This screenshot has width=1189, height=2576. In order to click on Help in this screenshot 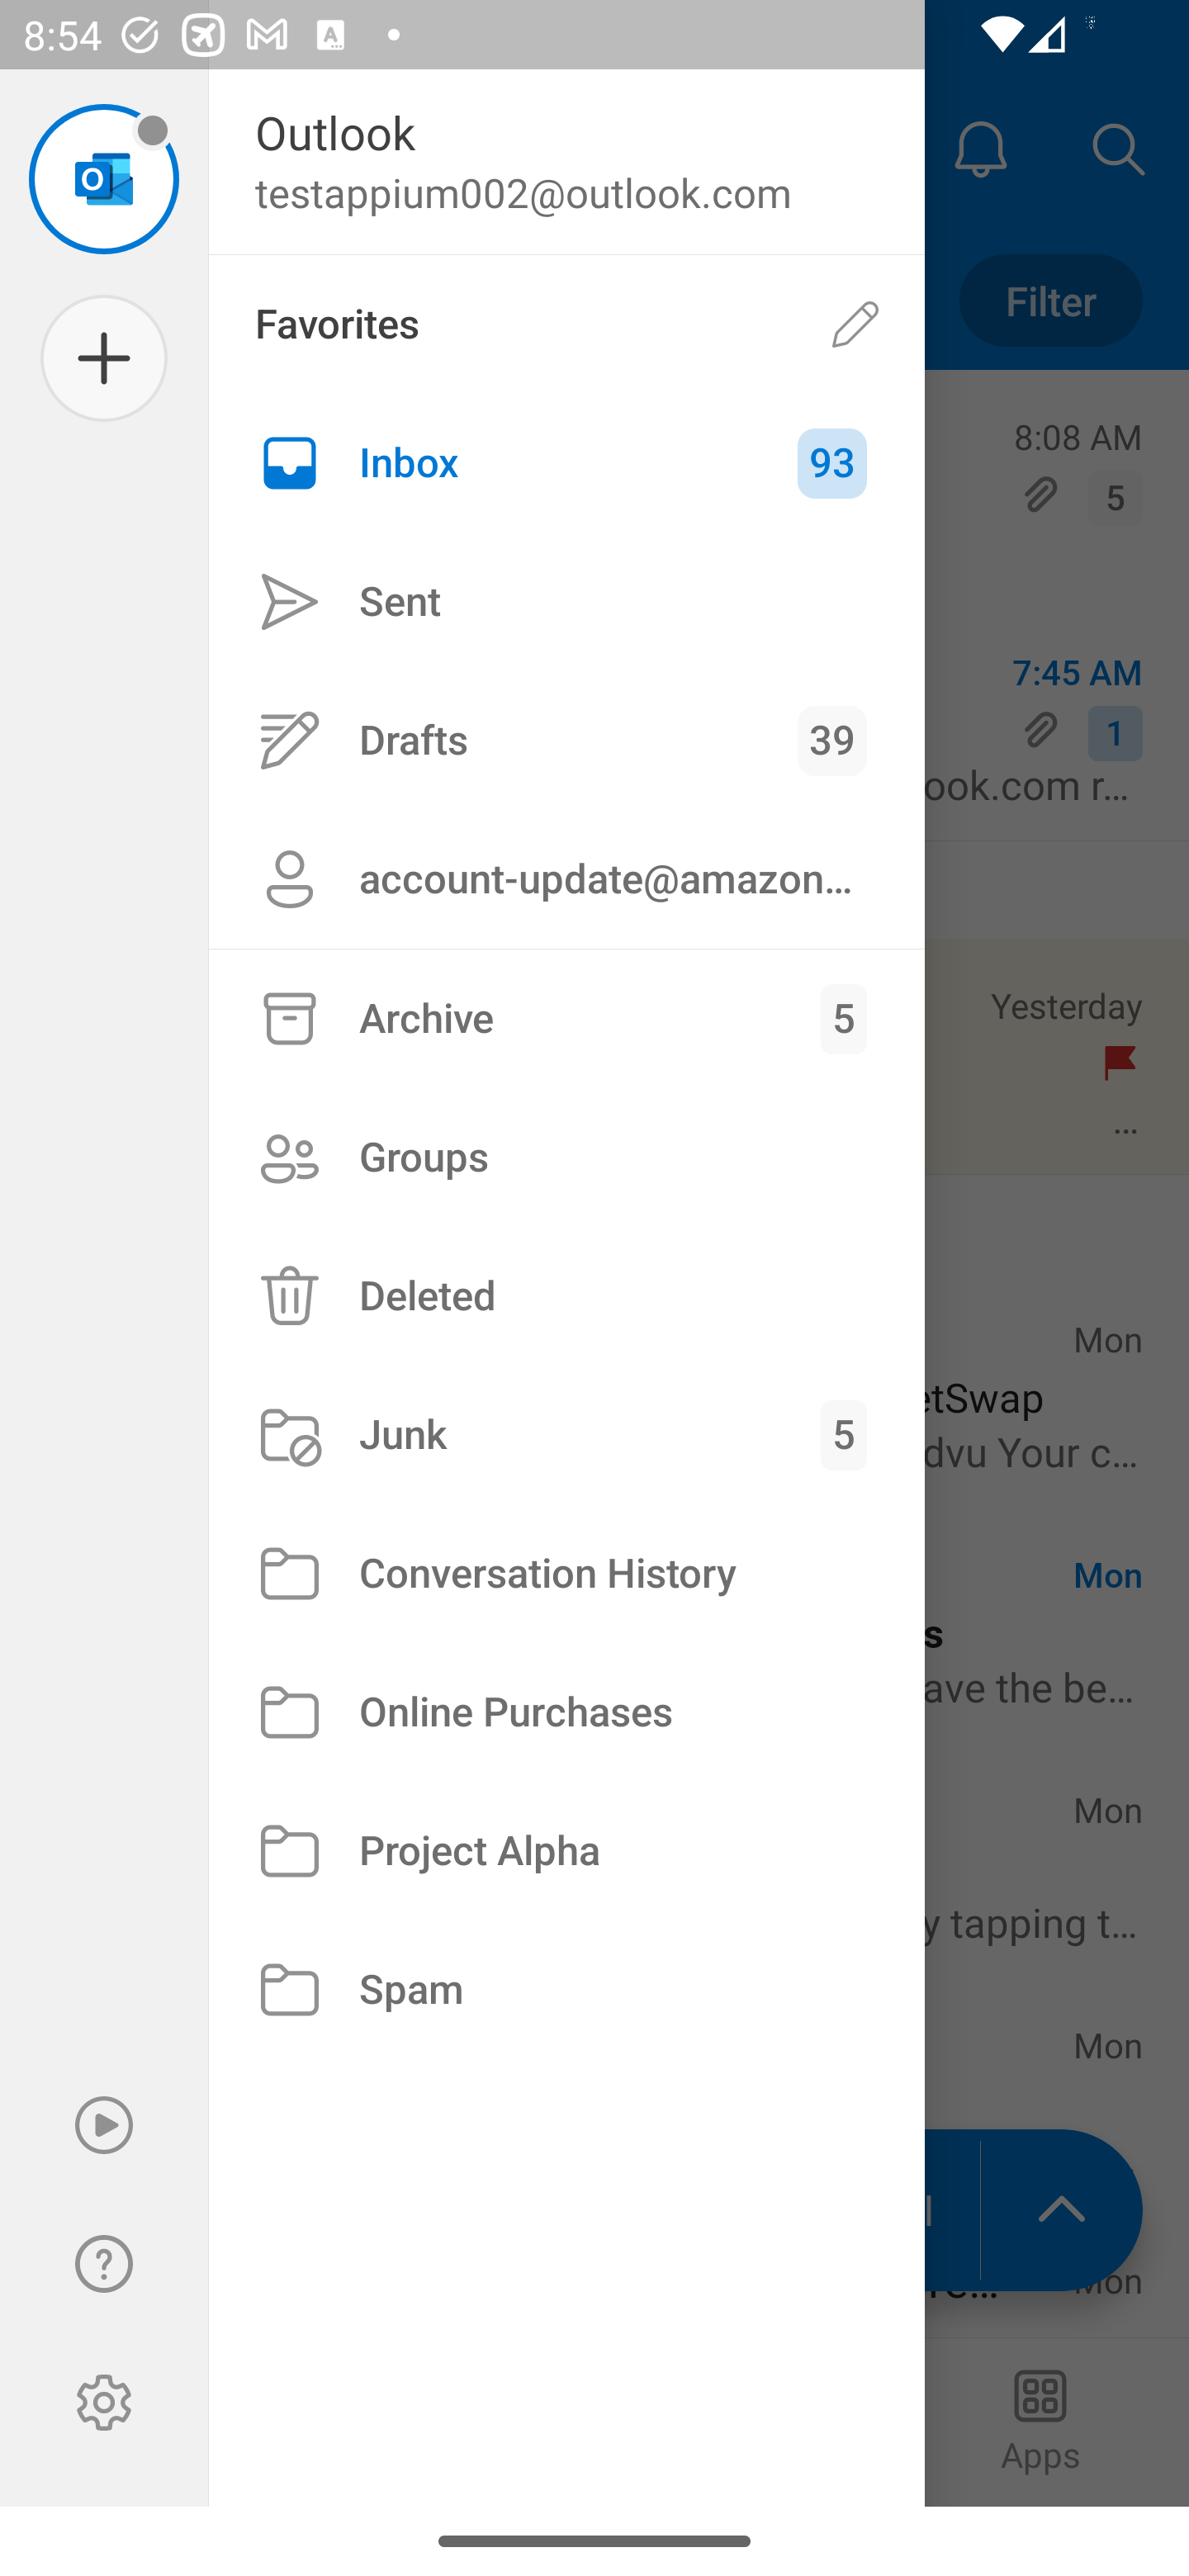, I will do `click(104, 2264)`.